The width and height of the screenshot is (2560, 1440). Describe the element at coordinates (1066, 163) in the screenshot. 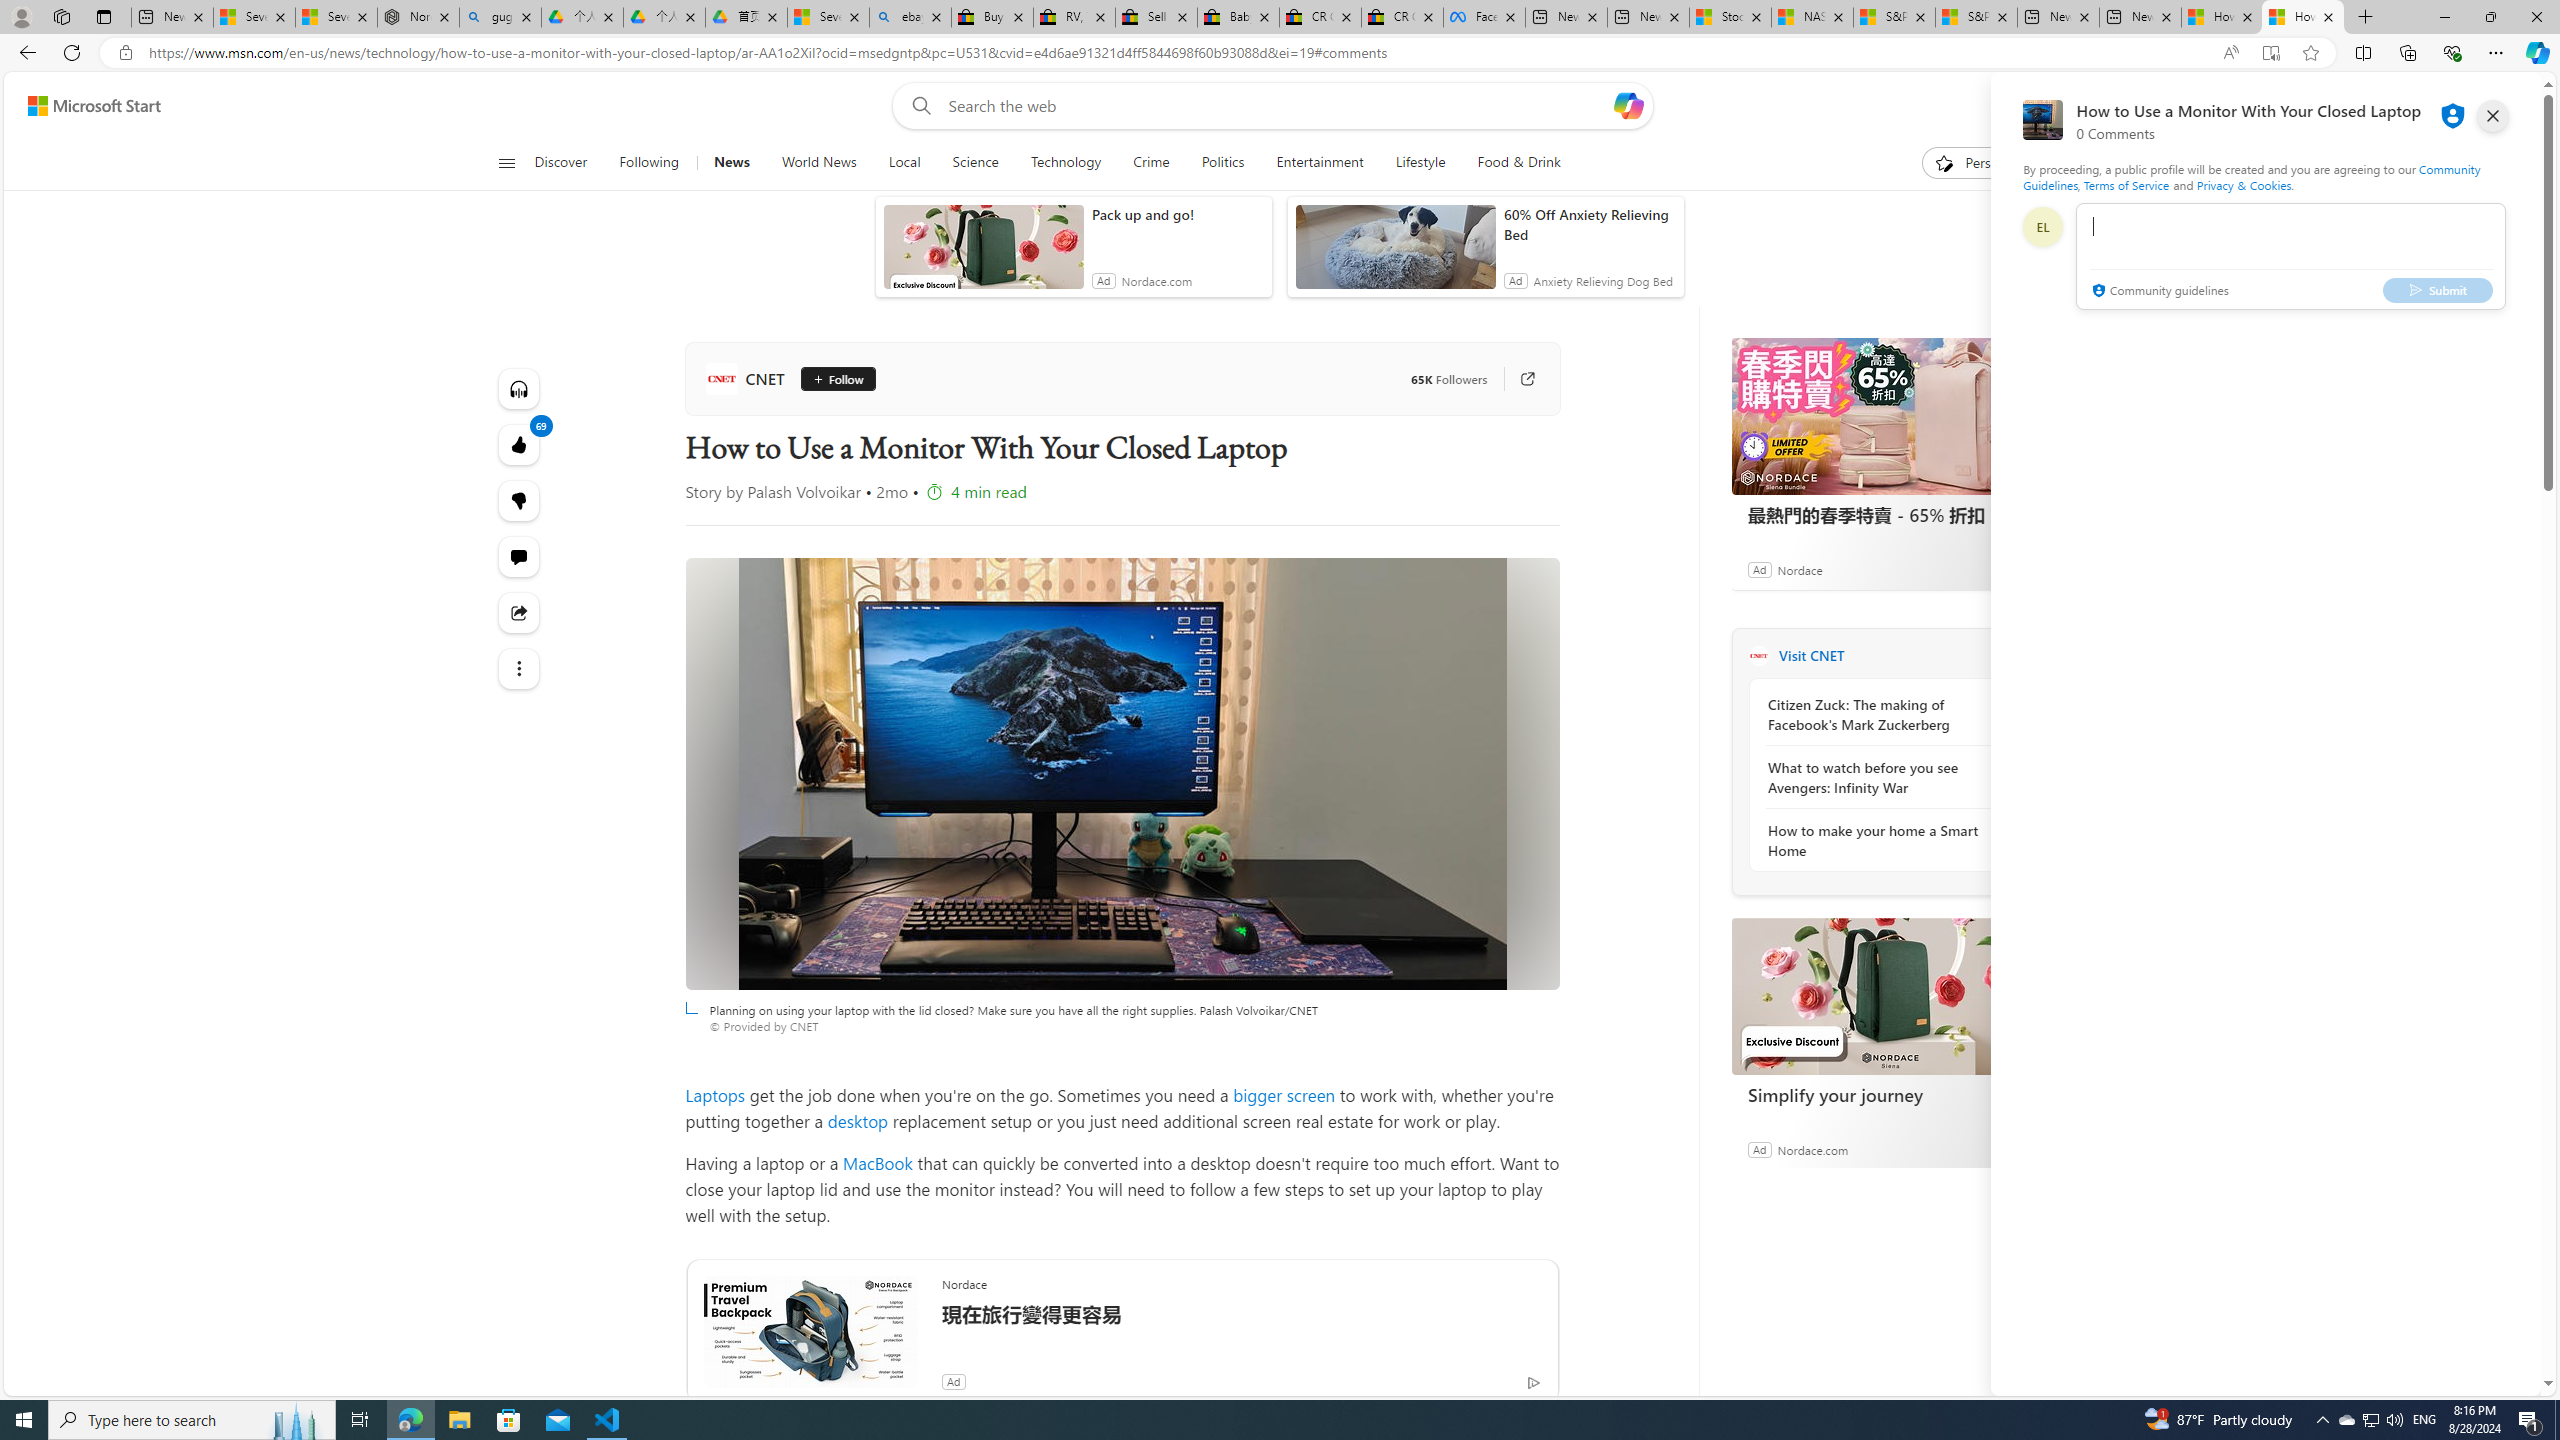

I see `Technology` at that location.